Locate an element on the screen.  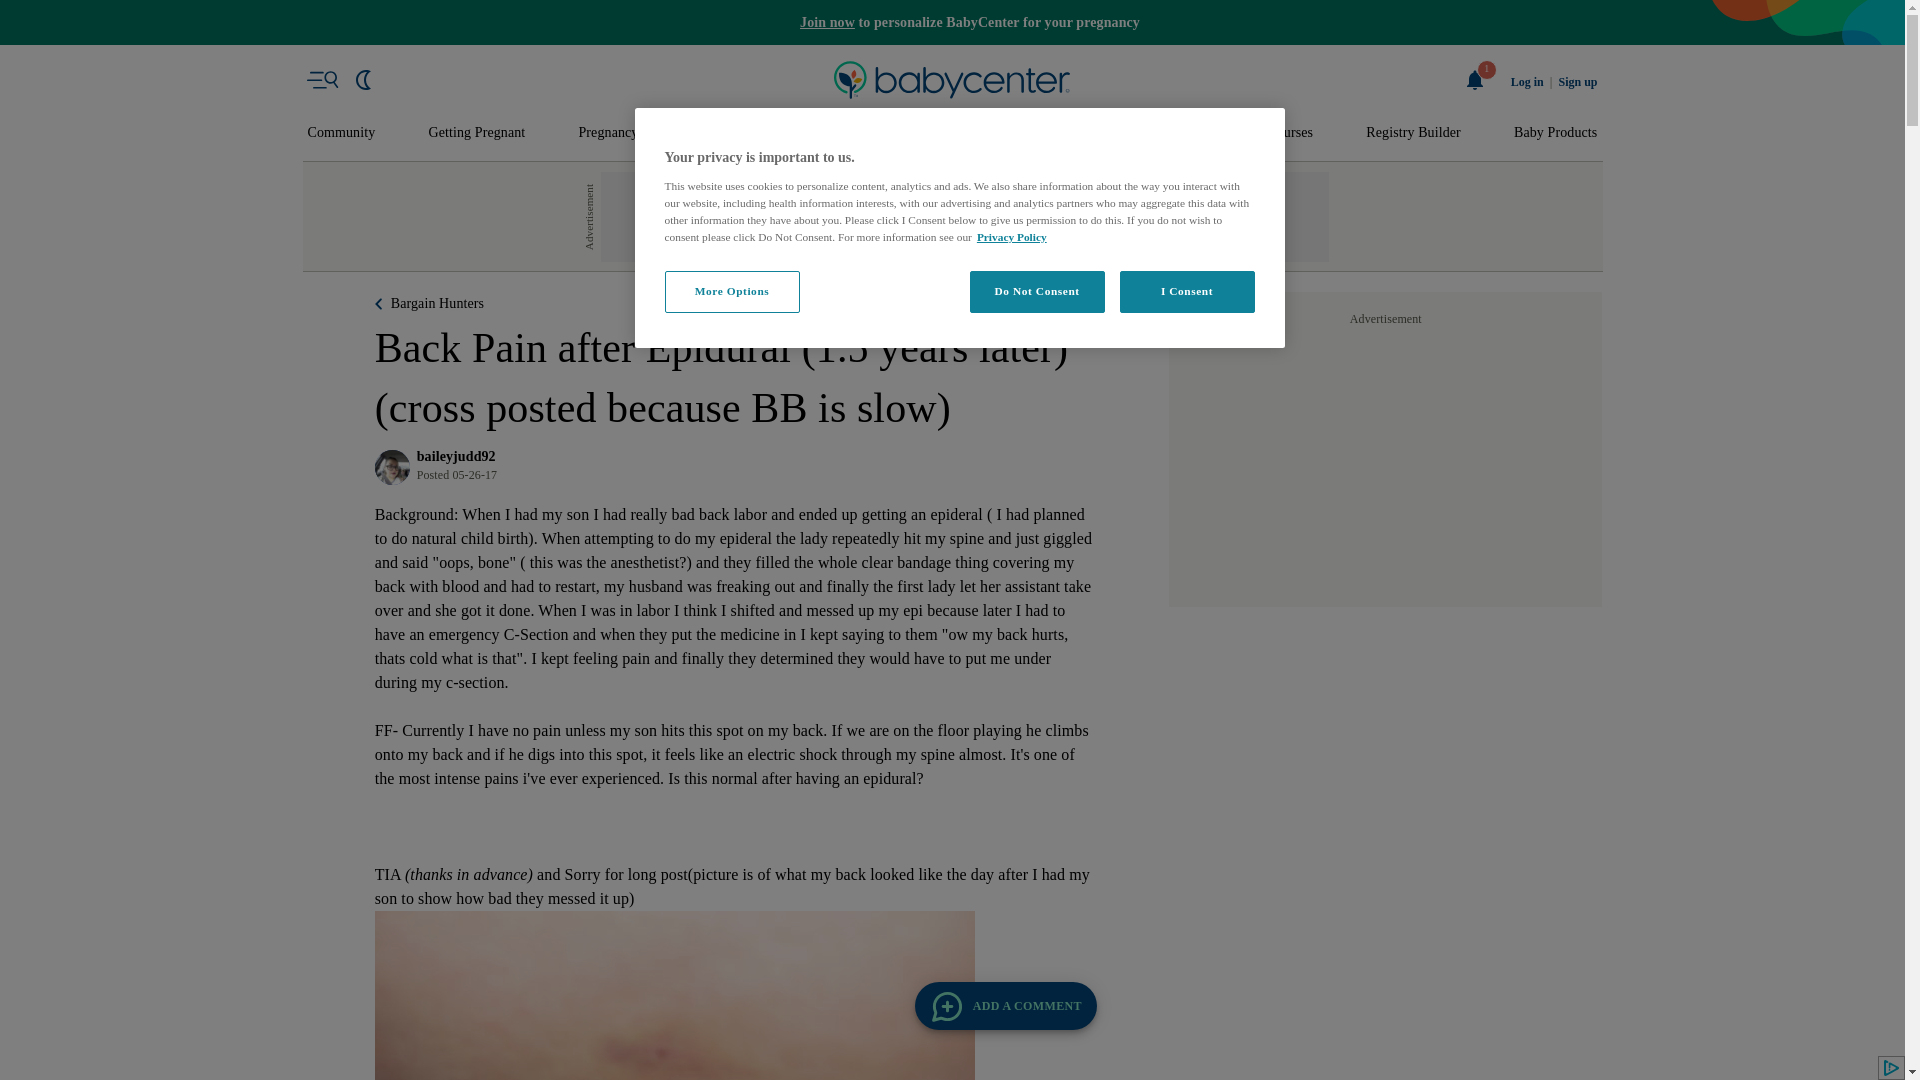
Family is located at coordinates (1193, 133).